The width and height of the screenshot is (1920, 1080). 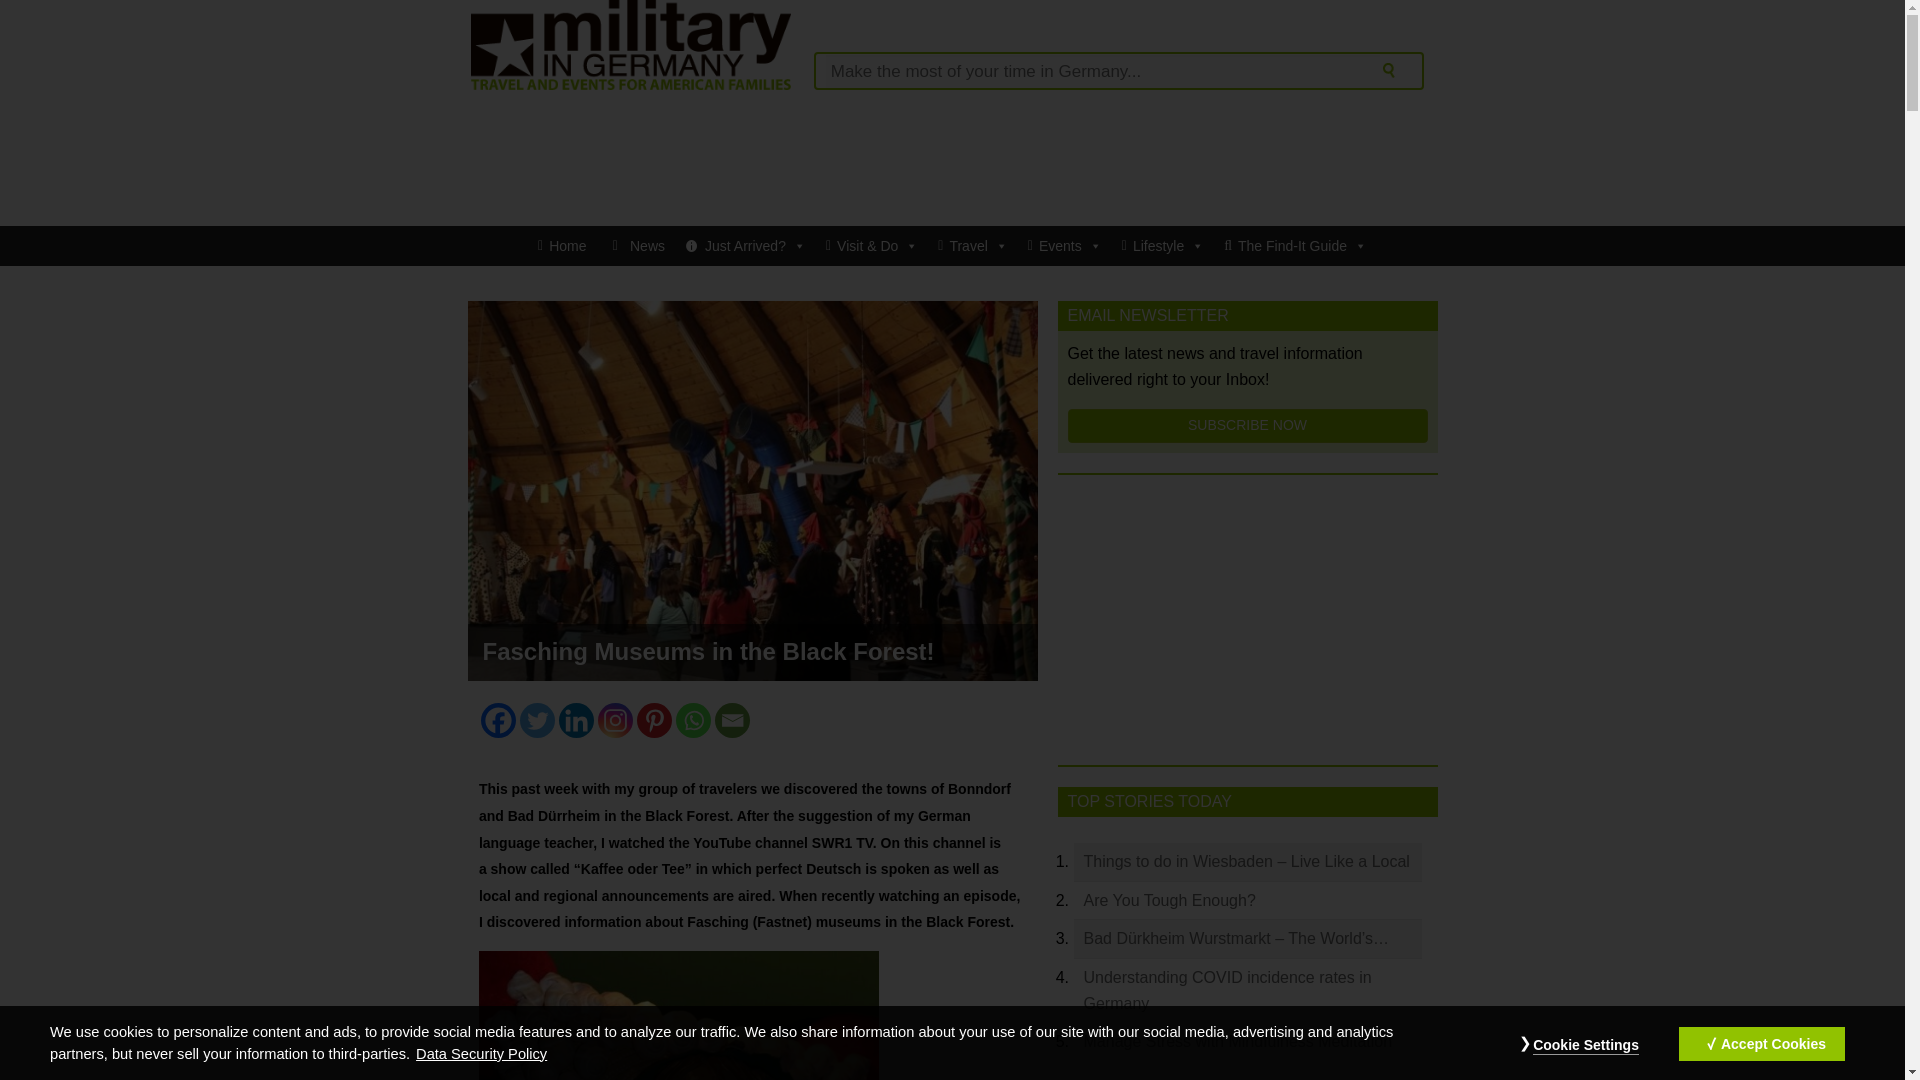 I want to click on Facebook, so click(x=498, y=720).